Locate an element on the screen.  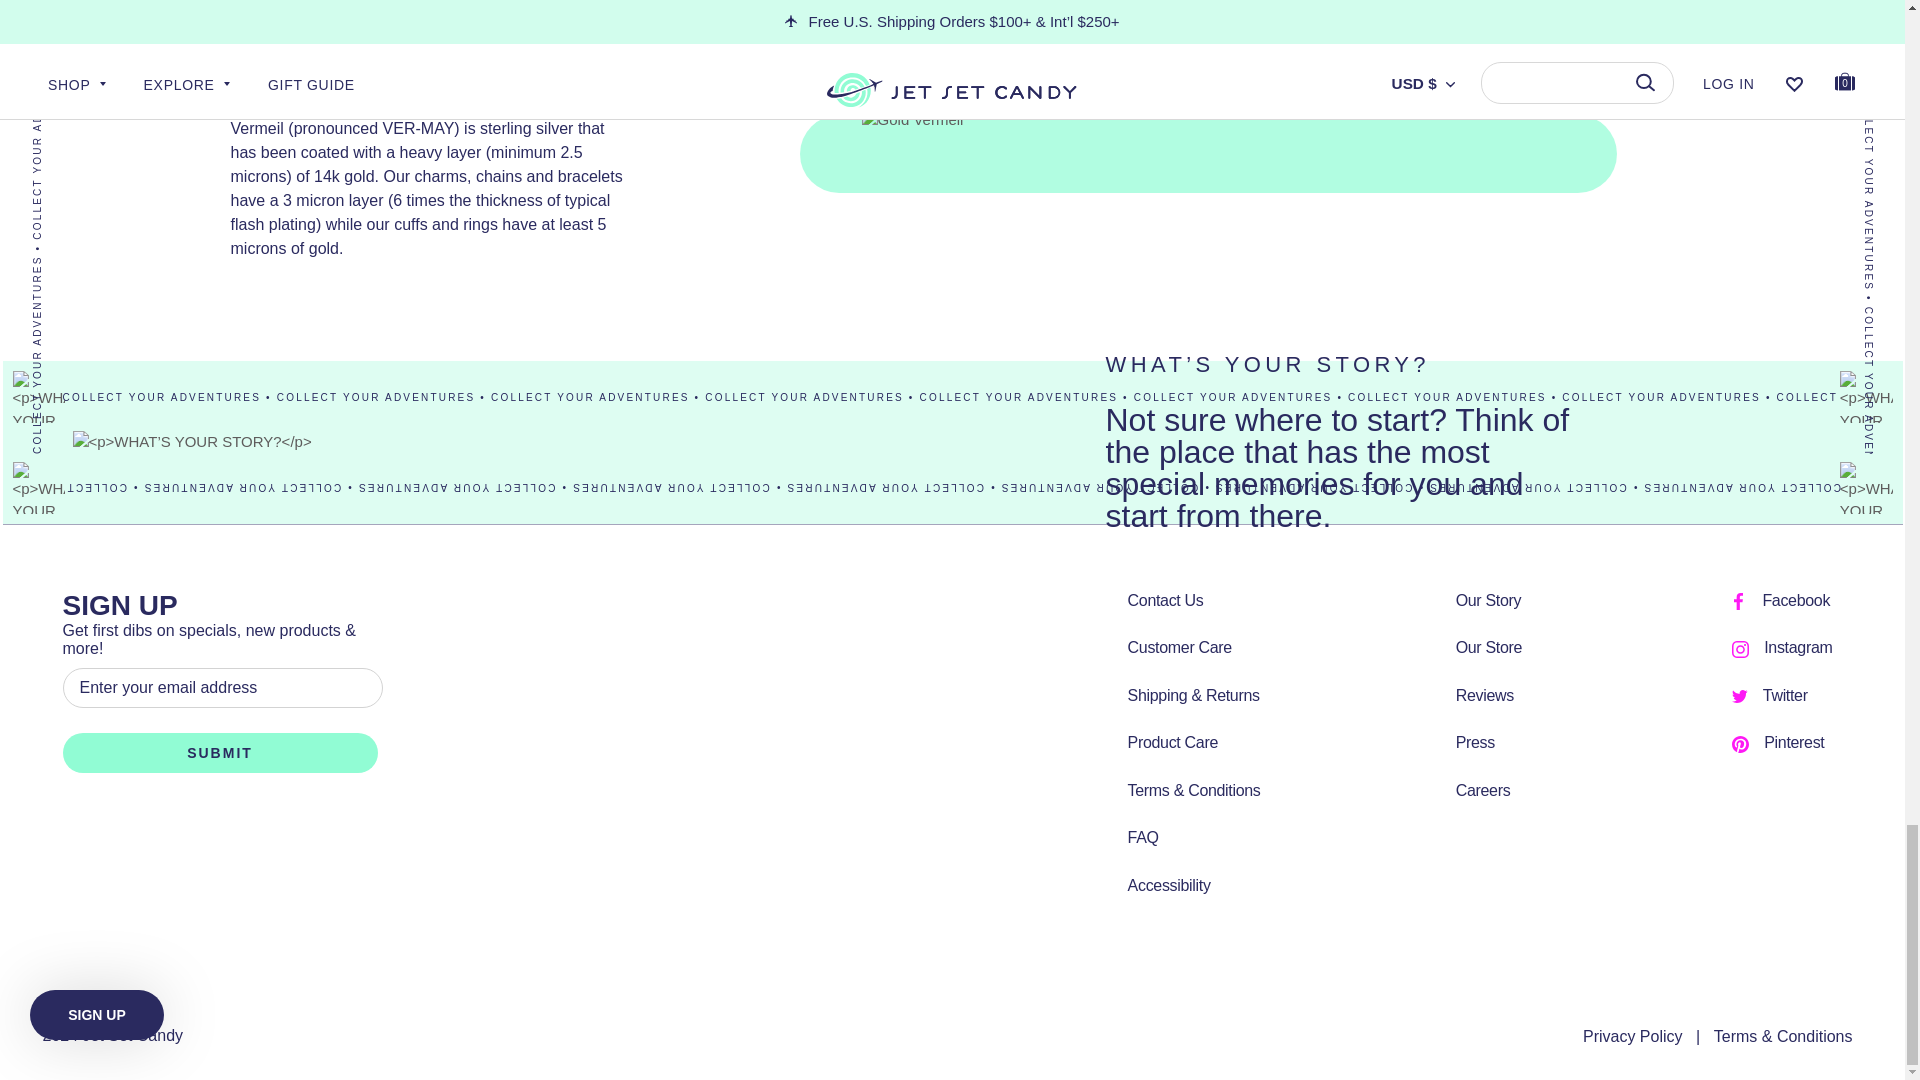
Pinterest is located at coordinates (1740, 744).